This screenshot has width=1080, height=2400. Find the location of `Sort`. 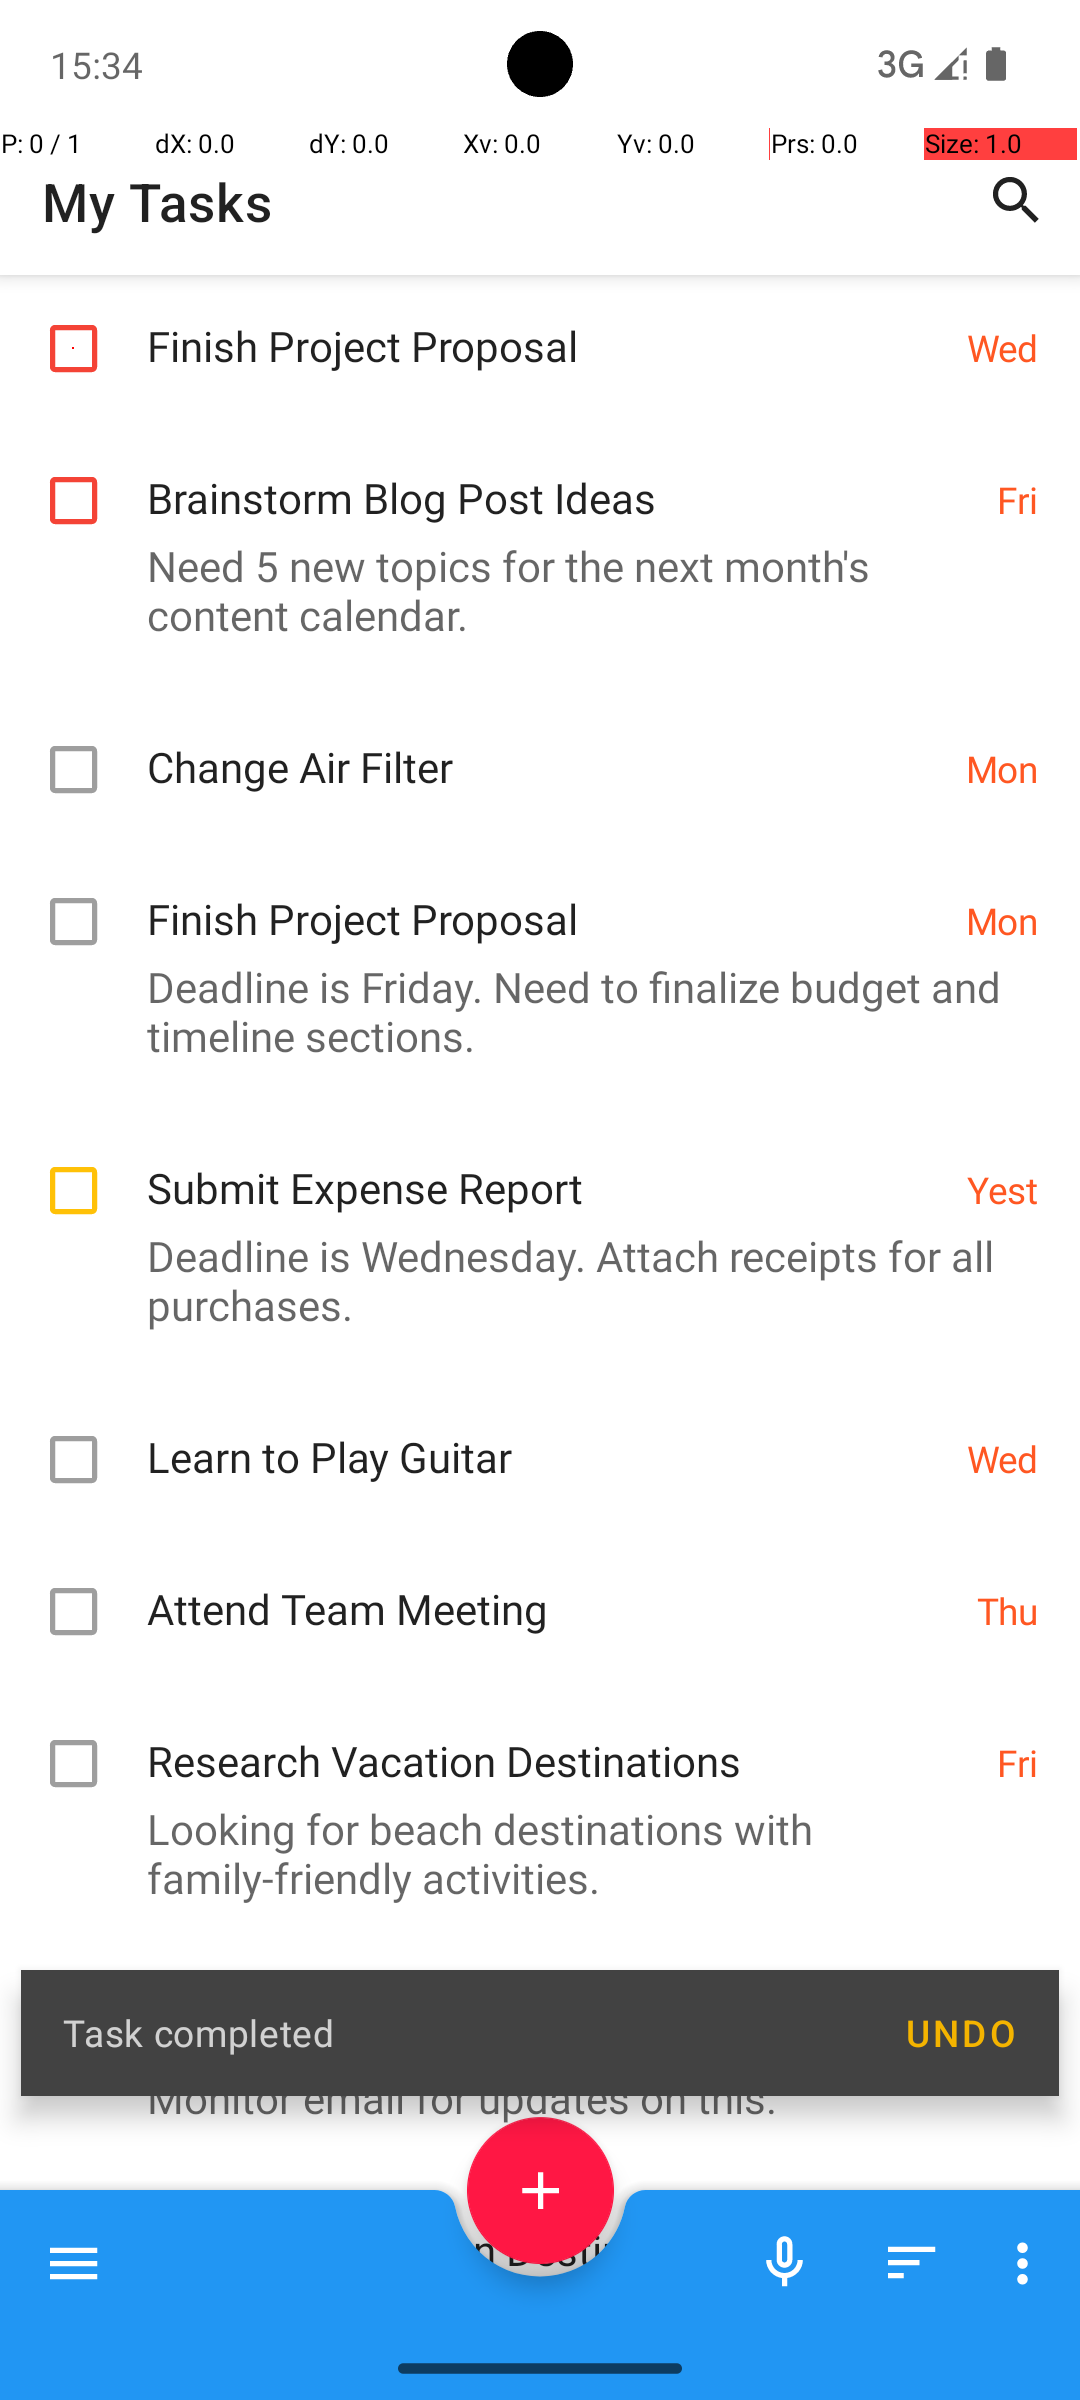

Sort is located at coordinates (912, 2263).